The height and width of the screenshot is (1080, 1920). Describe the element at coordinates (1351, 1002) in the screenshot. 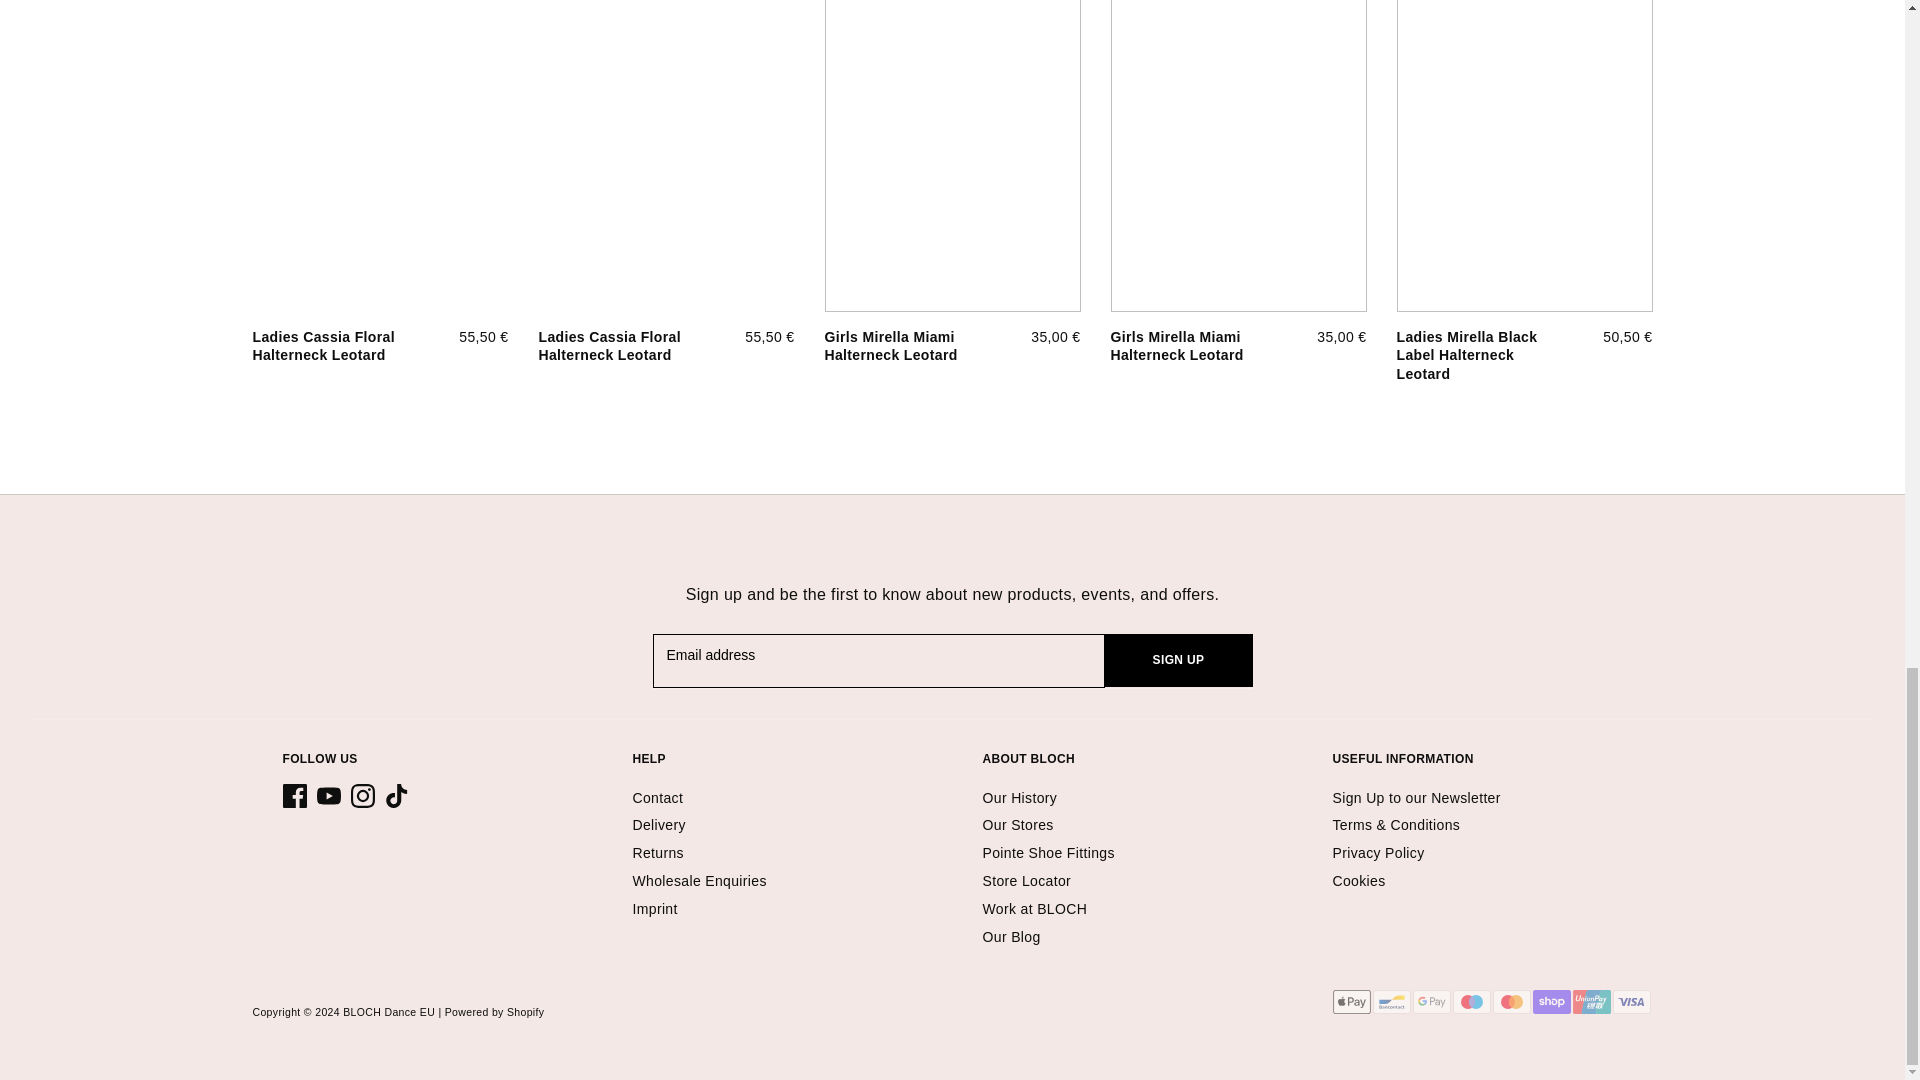

I see `Apple Pay` at that location.